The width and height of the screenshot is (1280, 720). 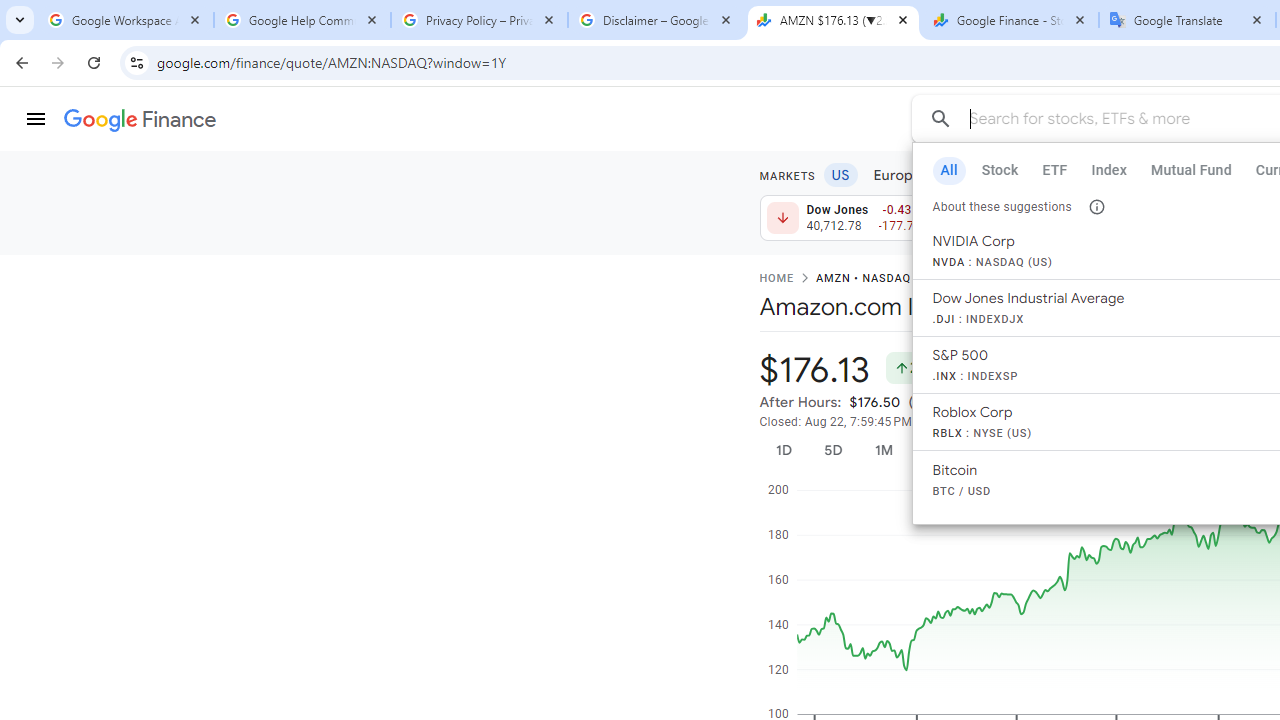 What do you see at coordinates (1192, 218) in the screenshot?
I see `Nasdaq 17,619.35 Down by 1.67% -299.63` at bounding box center [1192, 218].